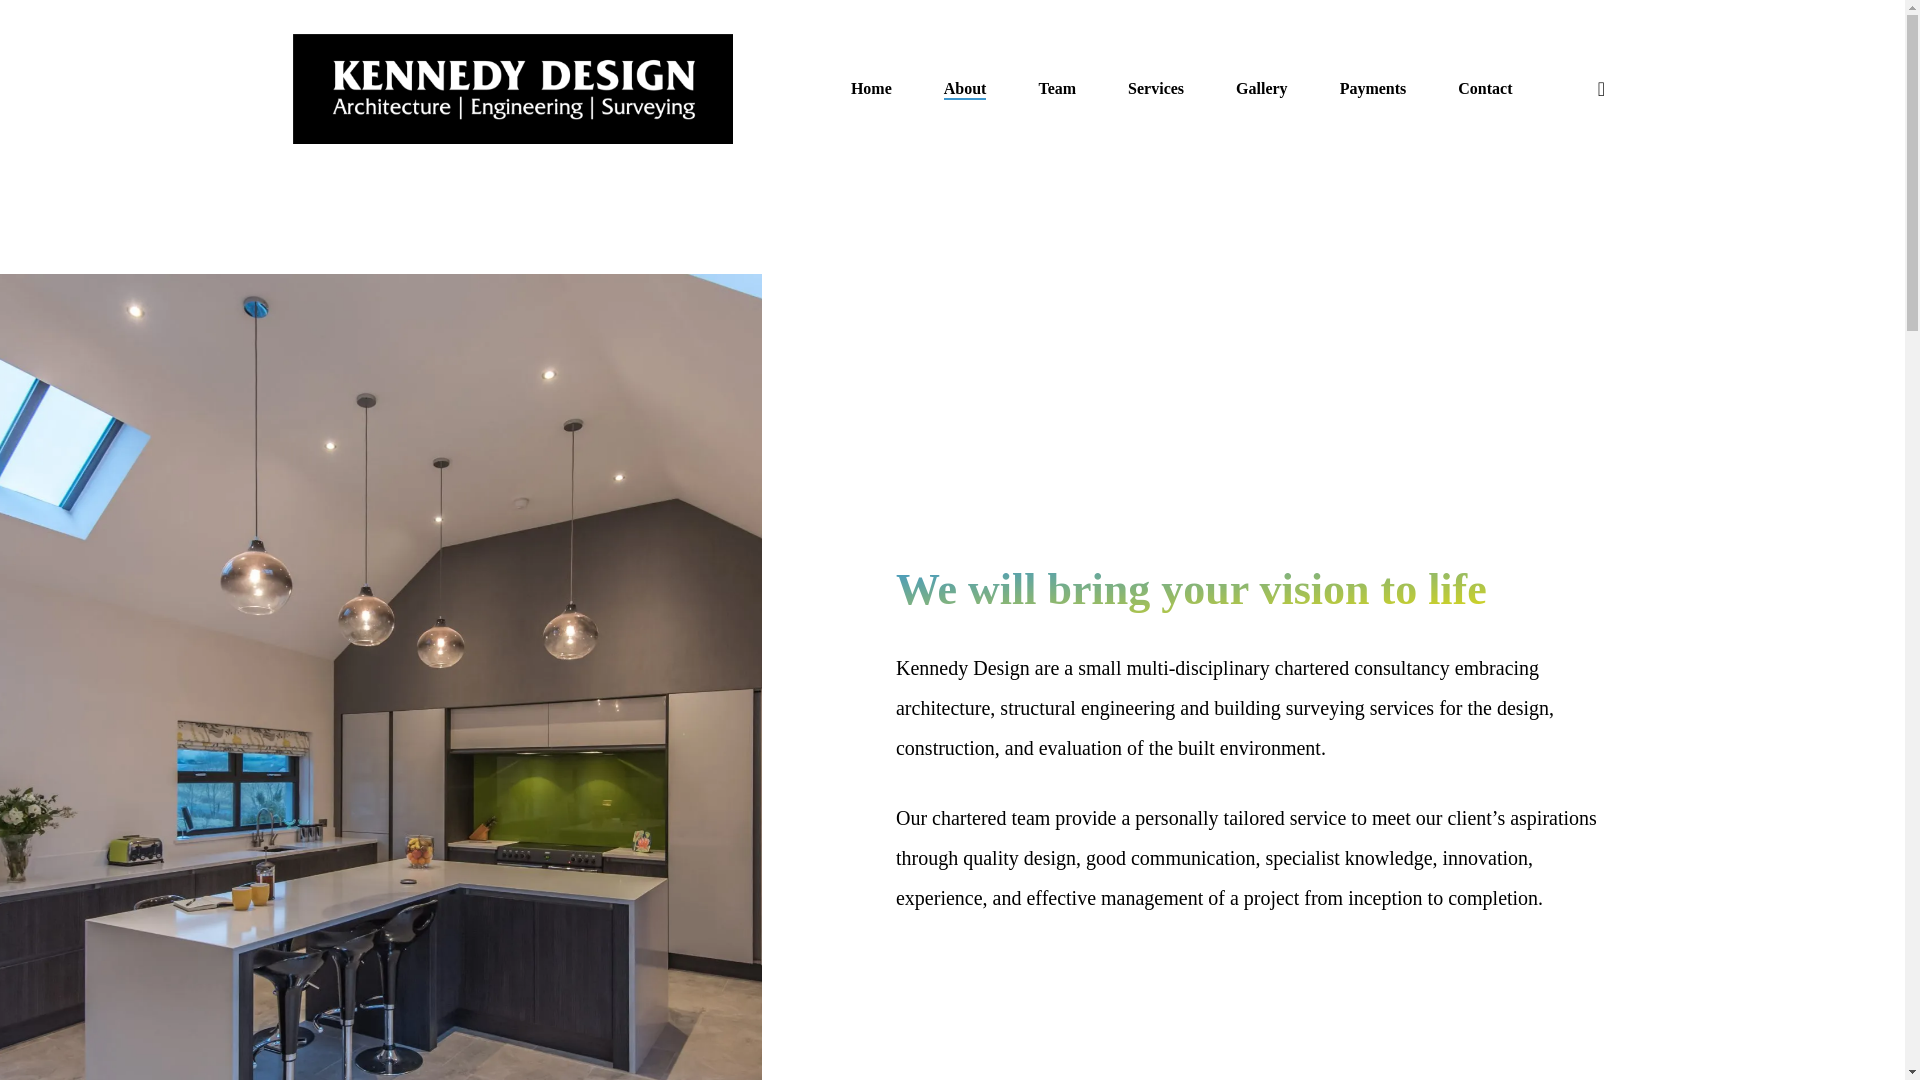 The height and width of the screenshot is (1080, 1920). Describe the element at coordinates (965, 89) in the screenshot. I see `About` at that location.